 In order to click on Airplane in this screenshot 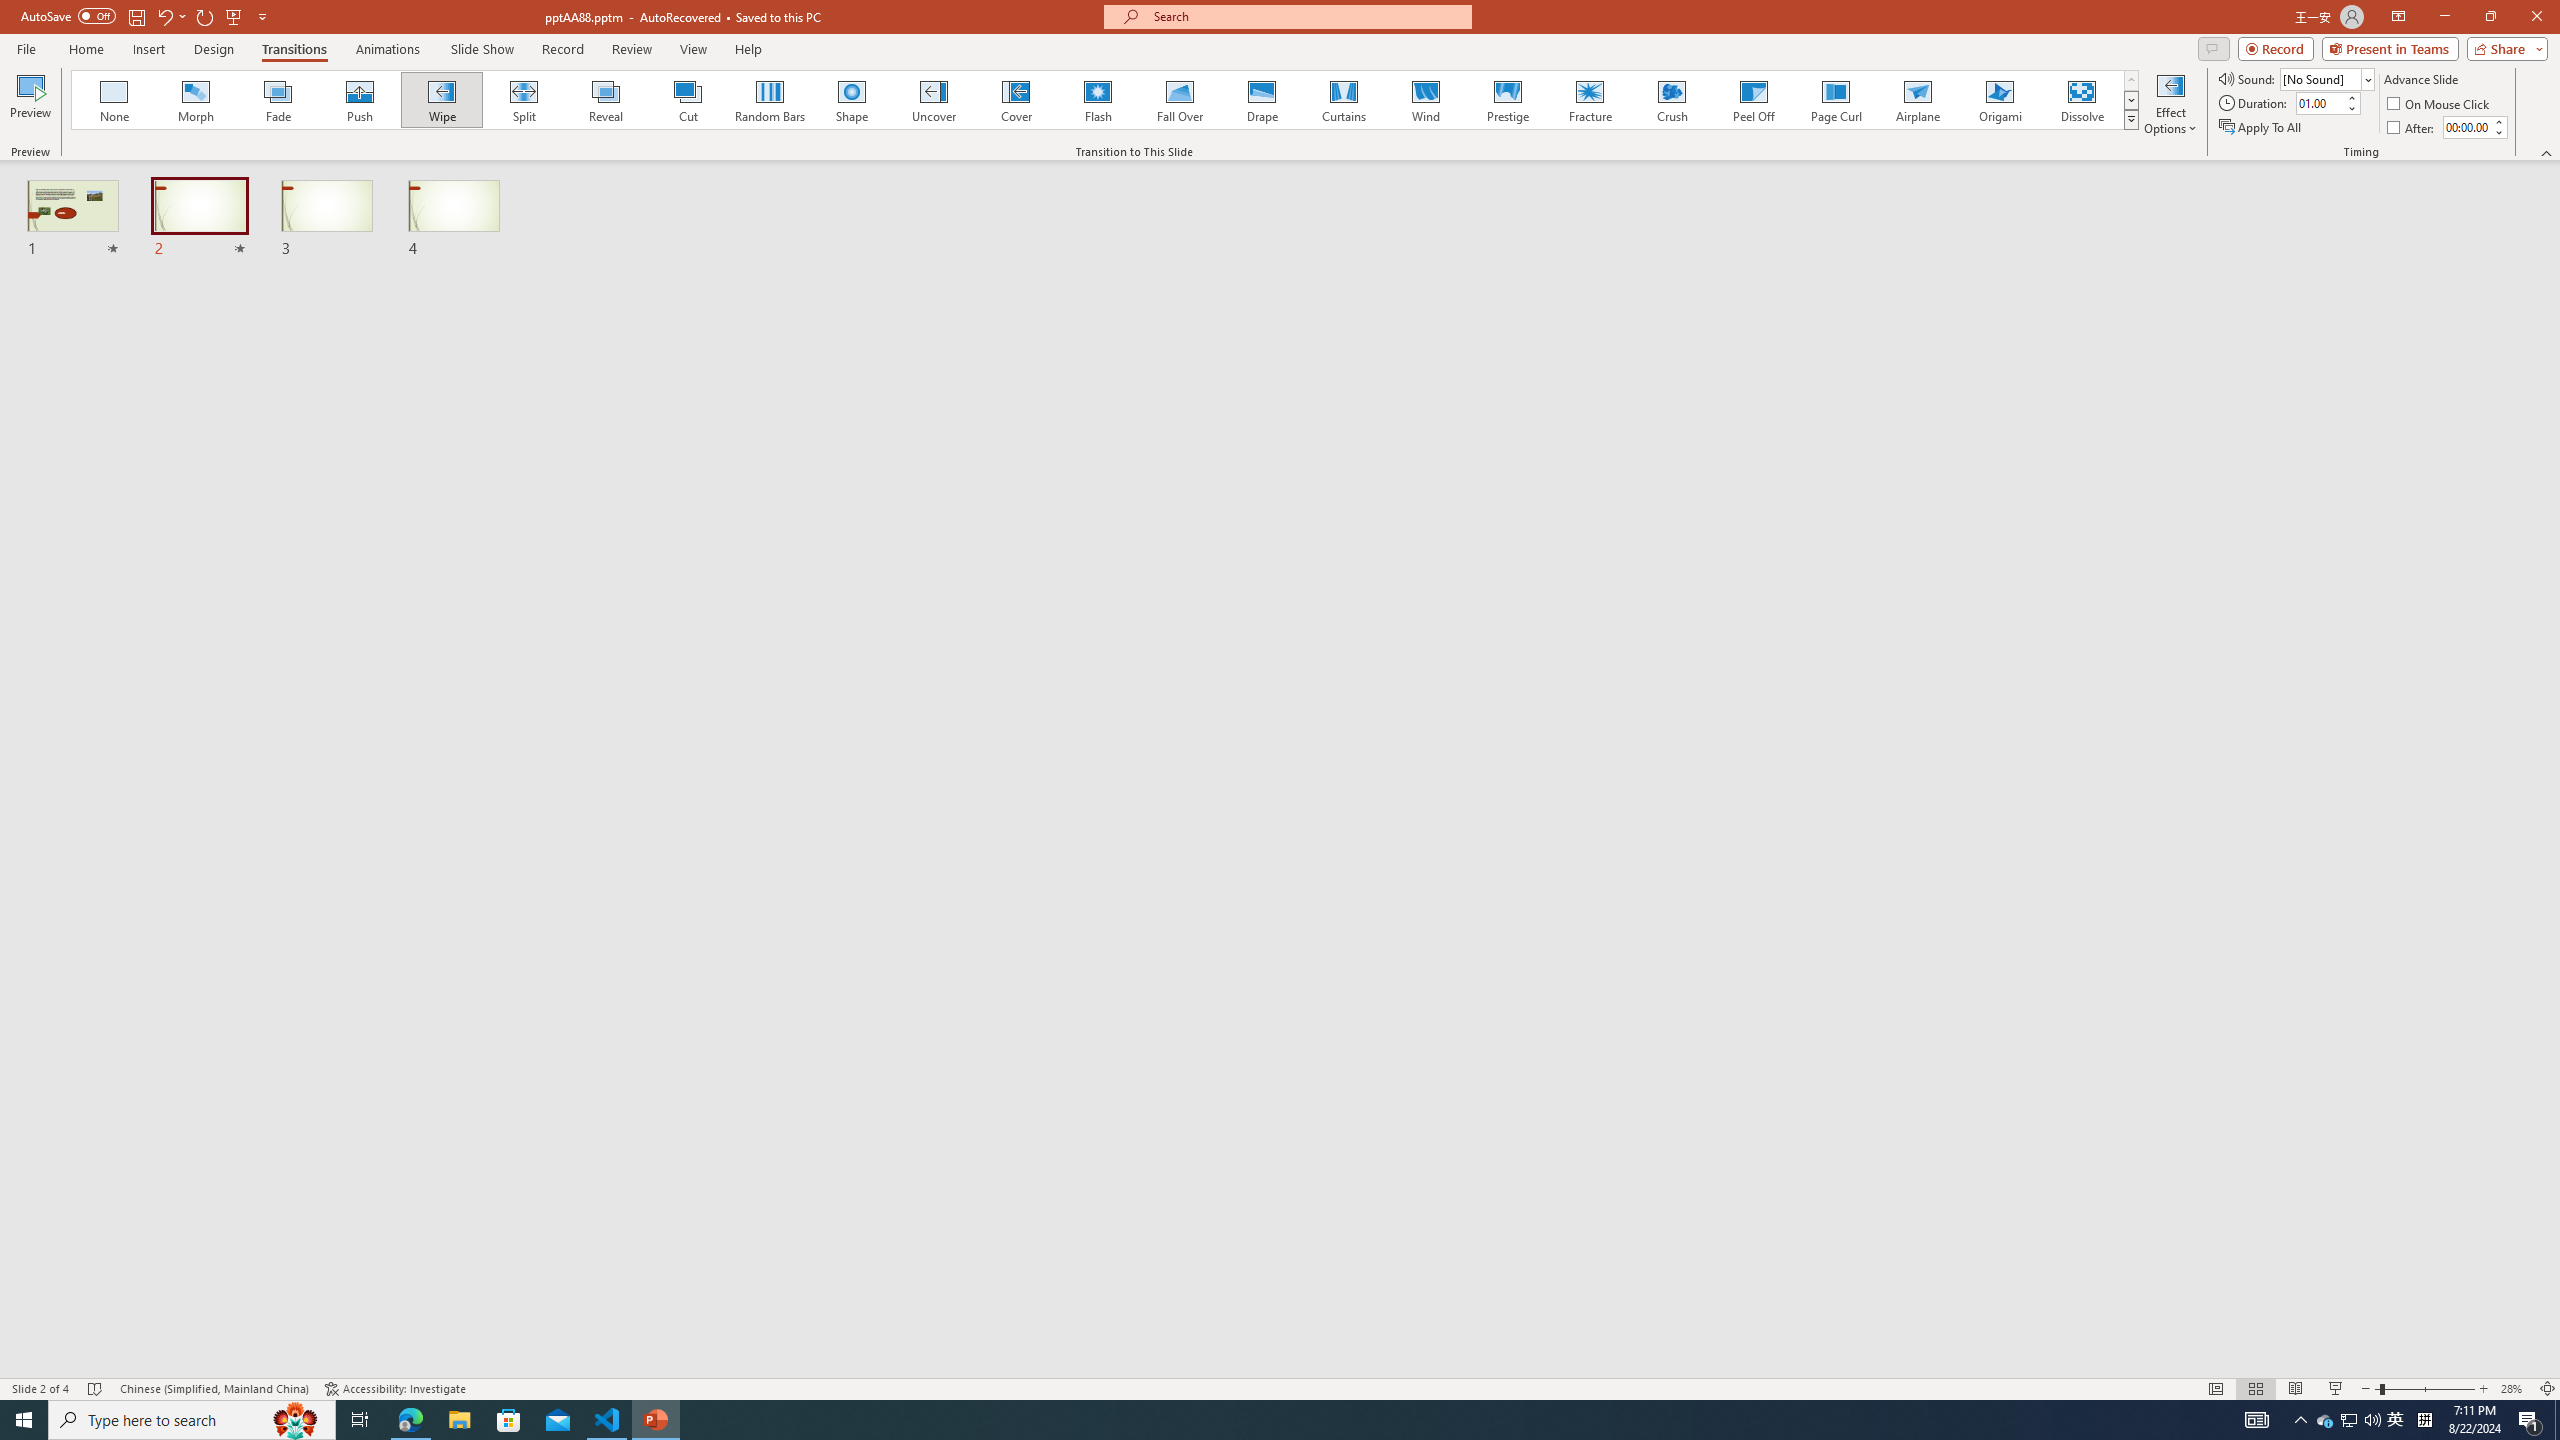, I will do `click(1917, 100)`.